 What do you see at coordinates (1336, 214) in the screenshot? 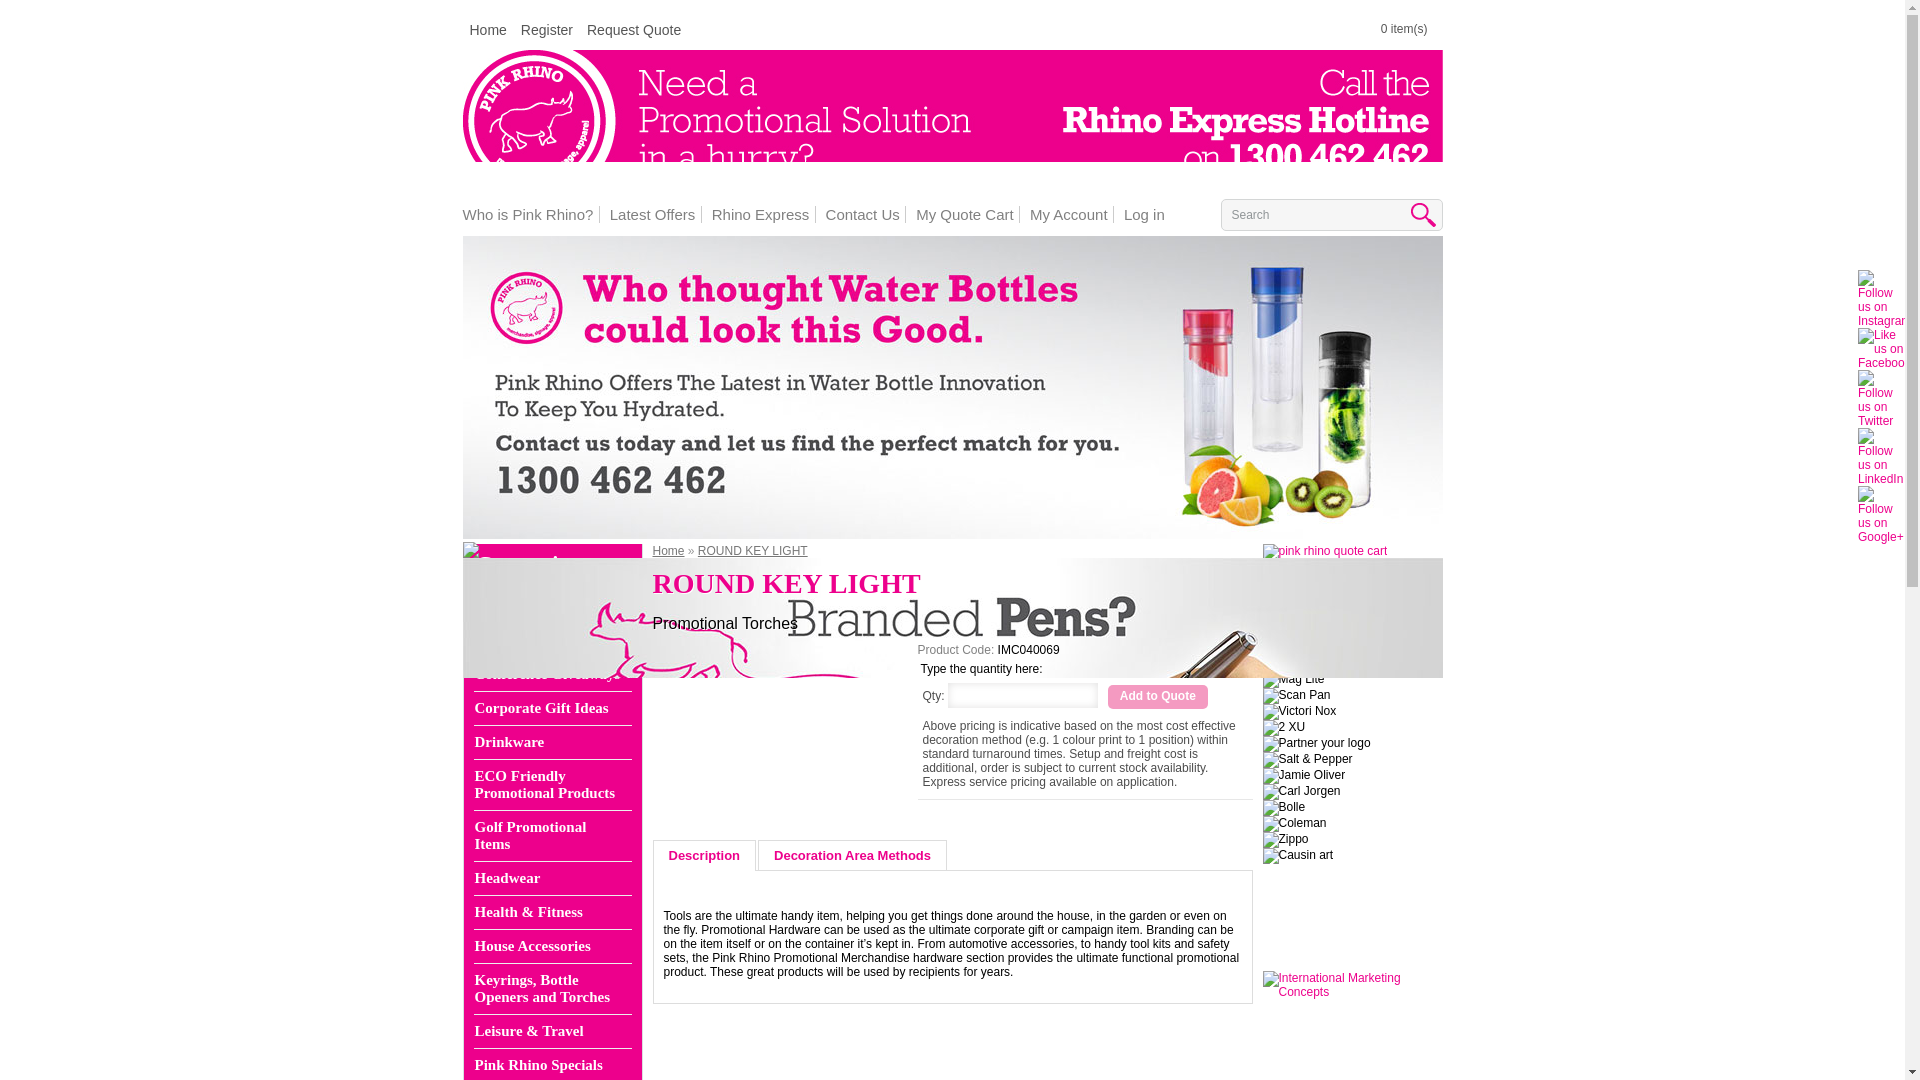
I see `Search` at bounding box center [1336, 214].